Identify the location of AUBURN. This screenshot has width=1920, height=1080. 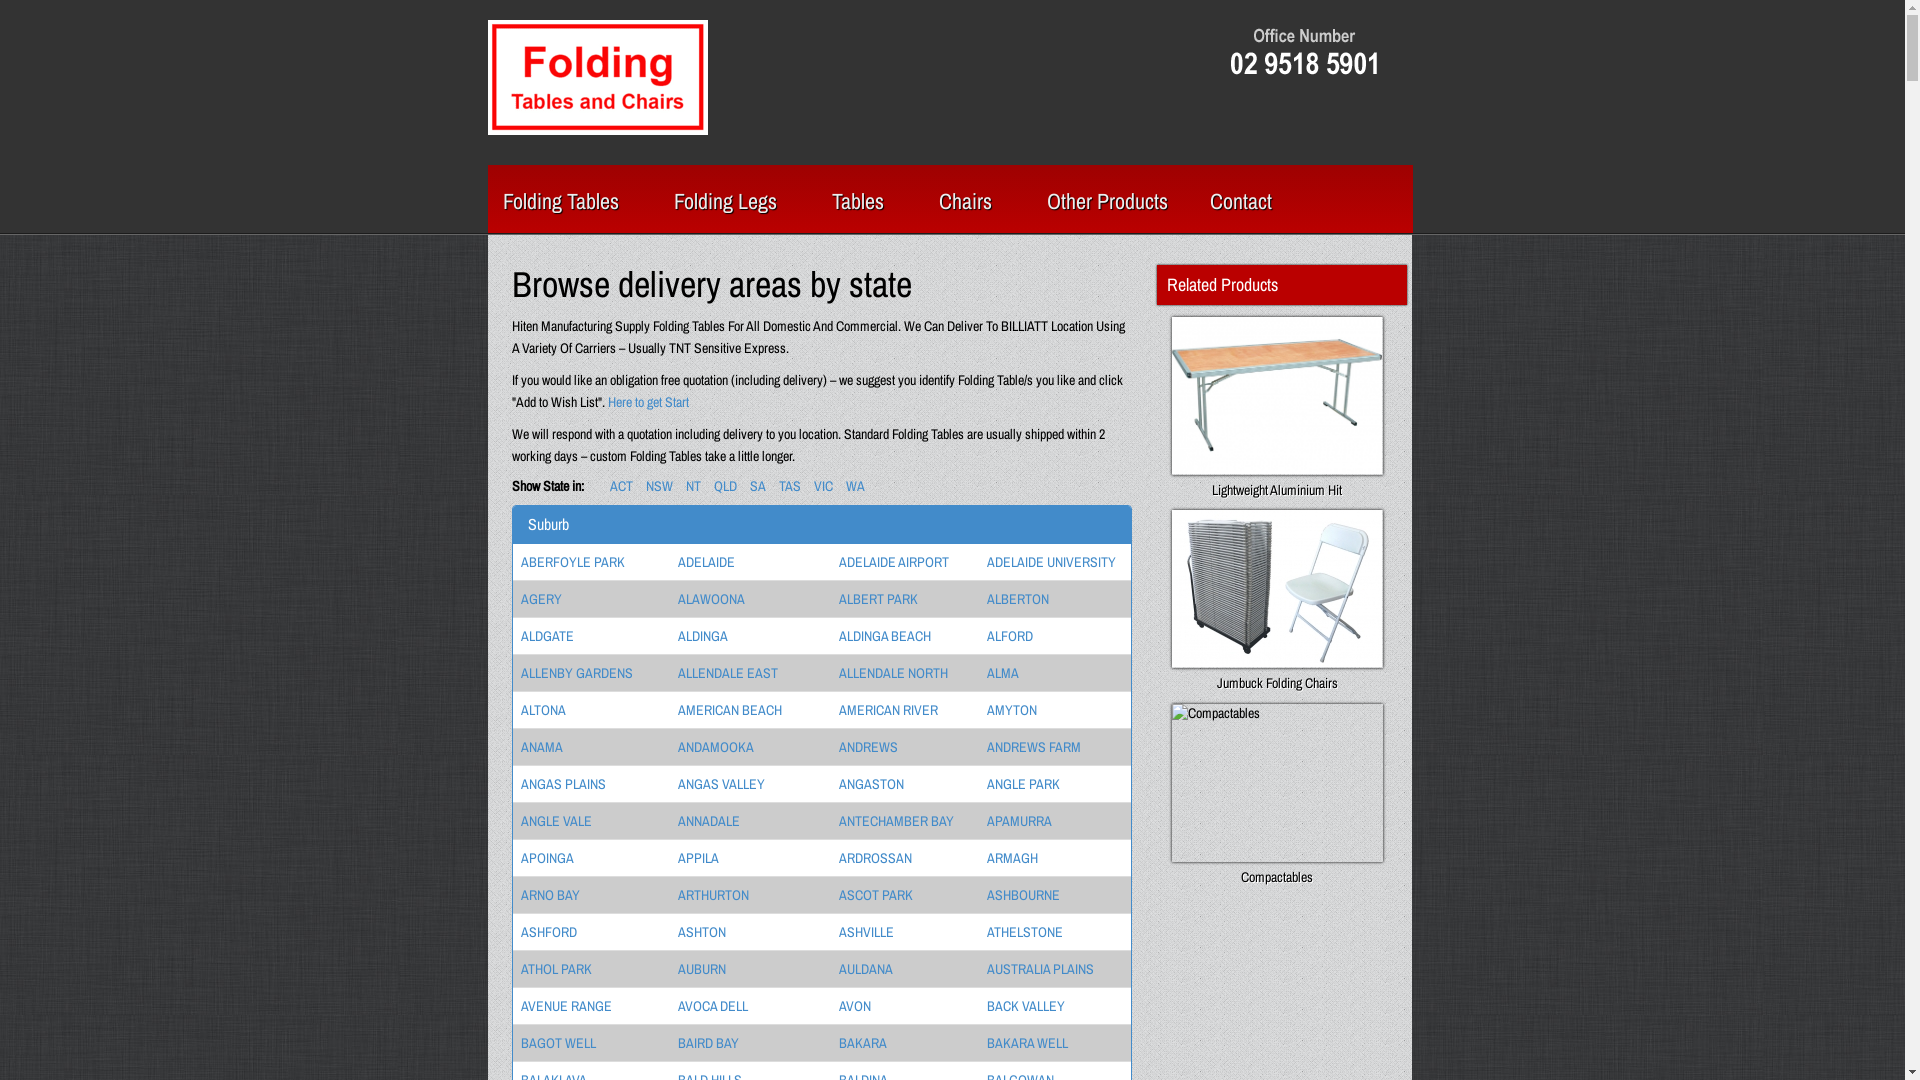
(702, 969).